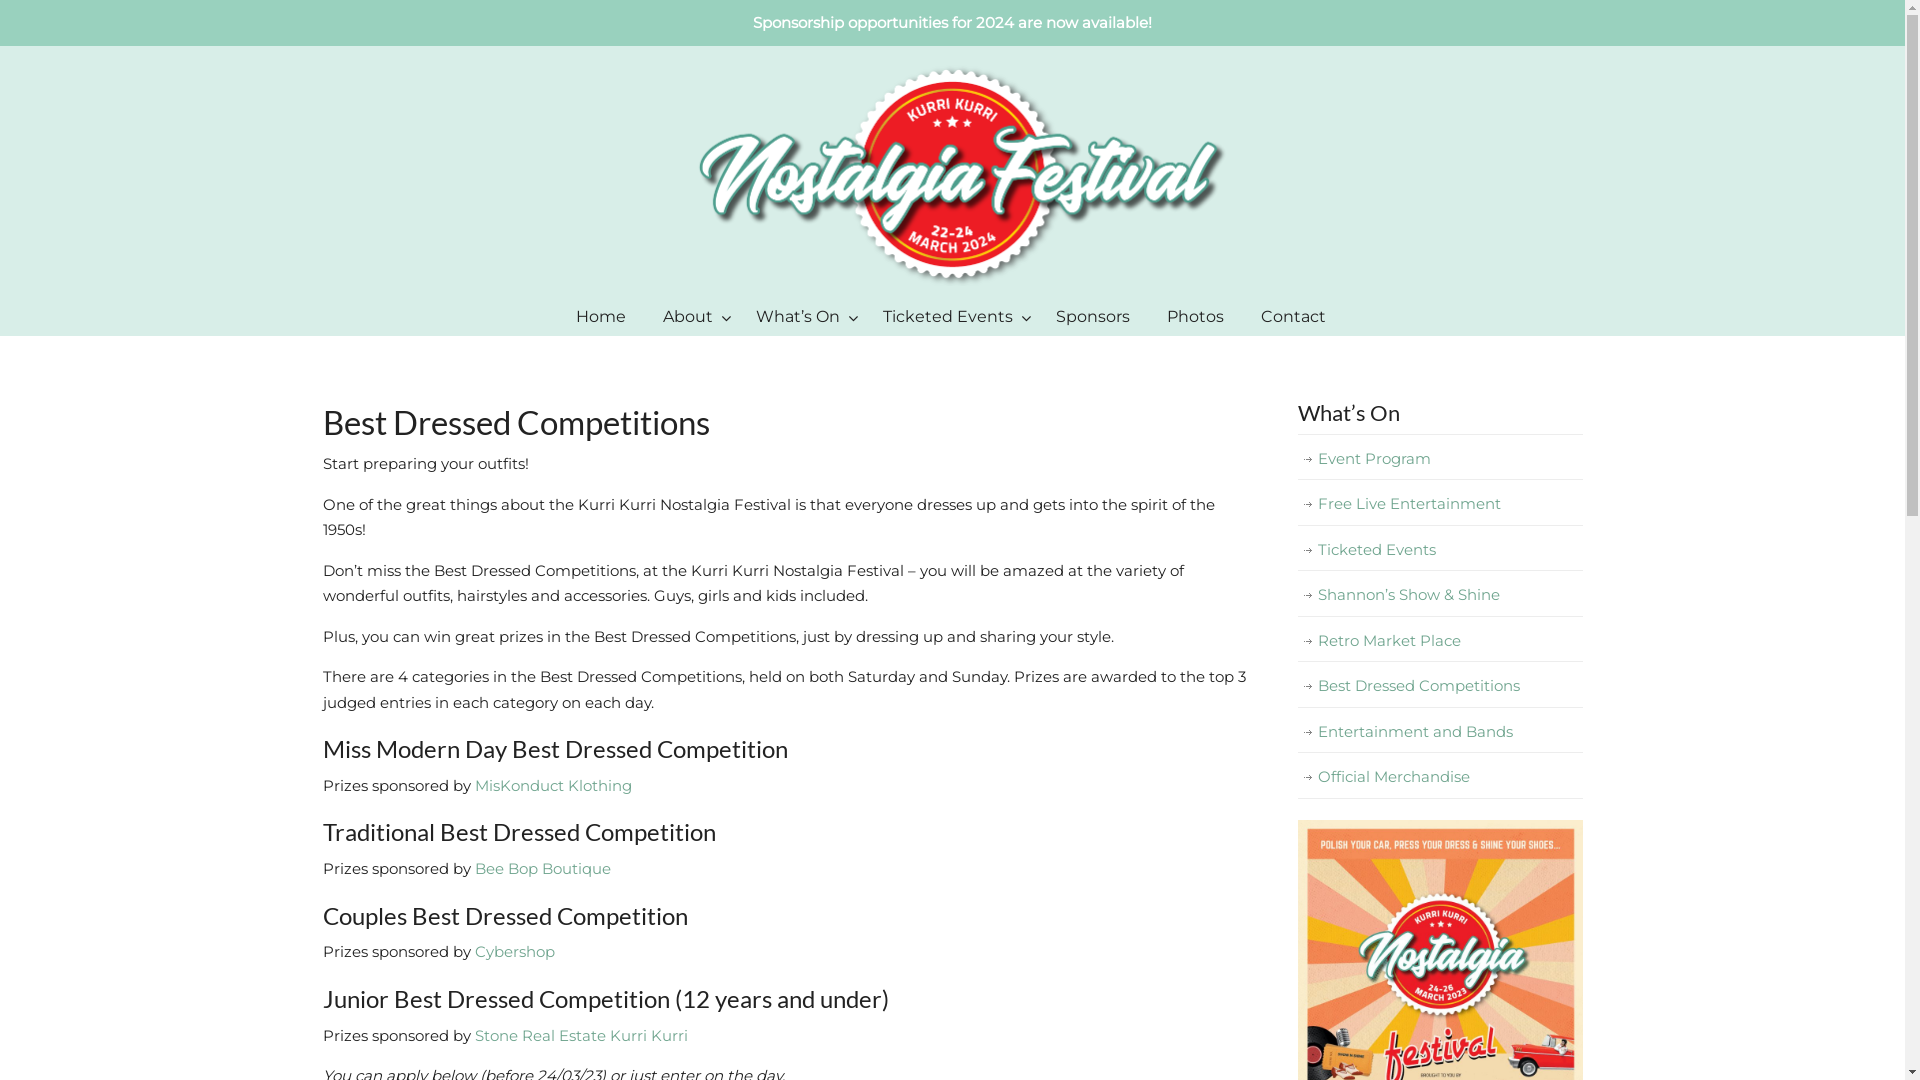 The width and height of the screenshot is (1920, 1080). I want to click on Retro Market Place, so click(1440, 641).